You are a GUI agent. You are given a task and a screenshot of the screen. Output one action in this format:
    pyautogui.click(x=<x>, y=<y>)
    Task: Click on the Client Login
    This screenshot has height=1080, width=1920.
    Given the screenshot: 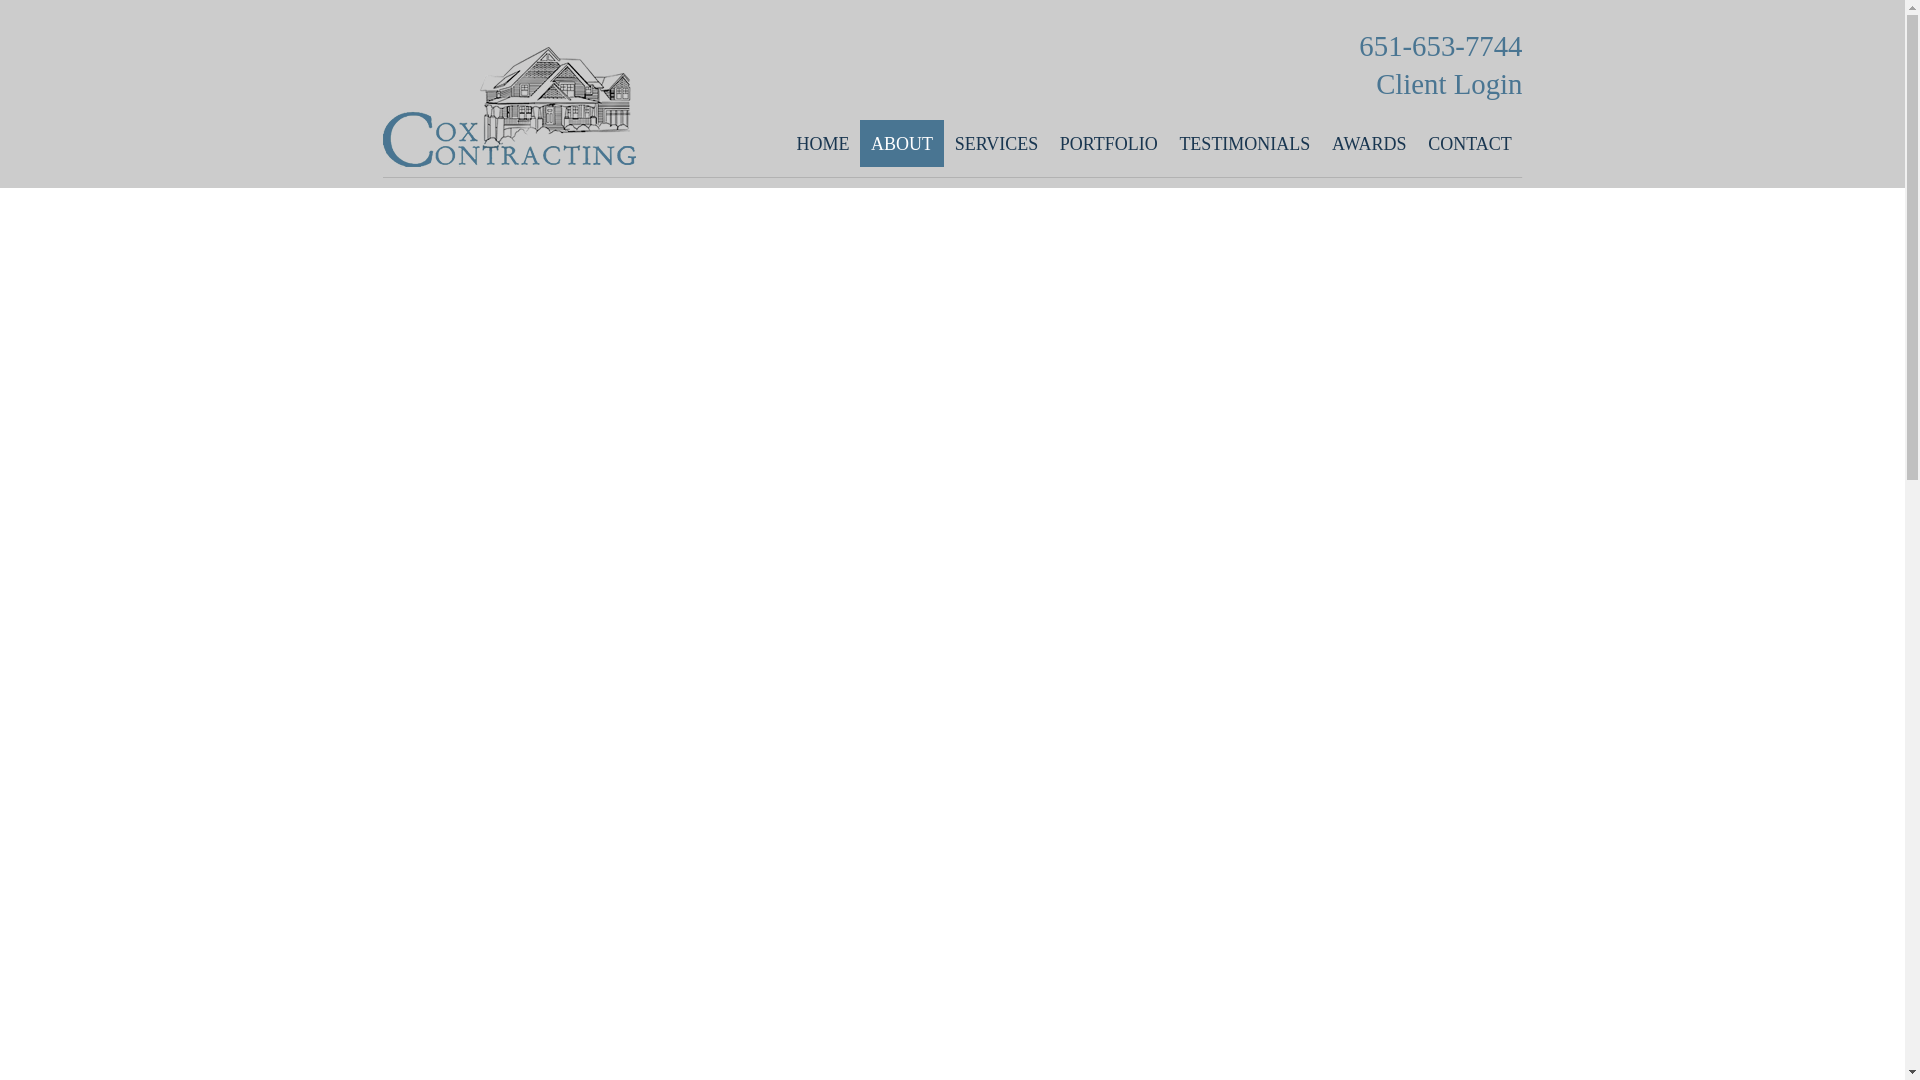 What is the action you would take?
    pyautogui.click(x=1098, y=83)
    